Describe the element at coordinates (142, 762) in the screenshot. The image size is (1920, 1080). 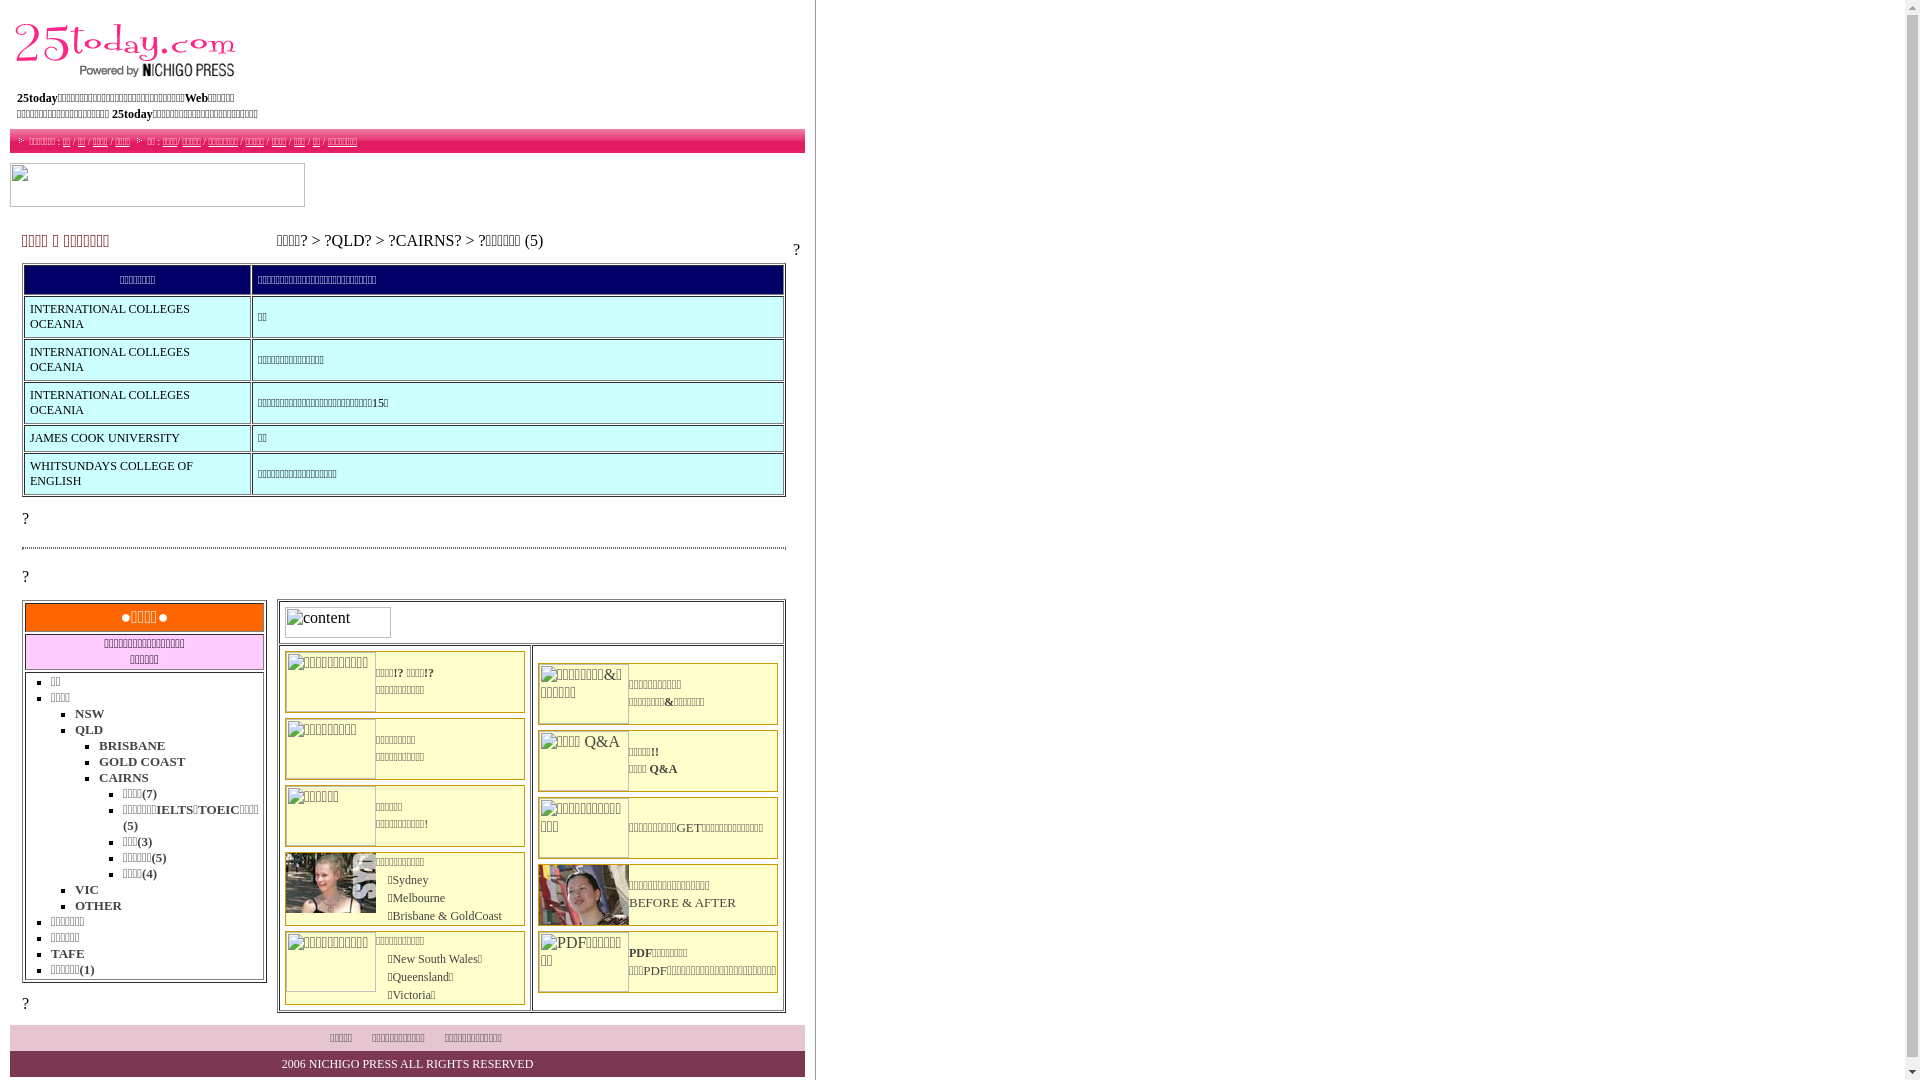
I see `GOLD COAST` at that location.